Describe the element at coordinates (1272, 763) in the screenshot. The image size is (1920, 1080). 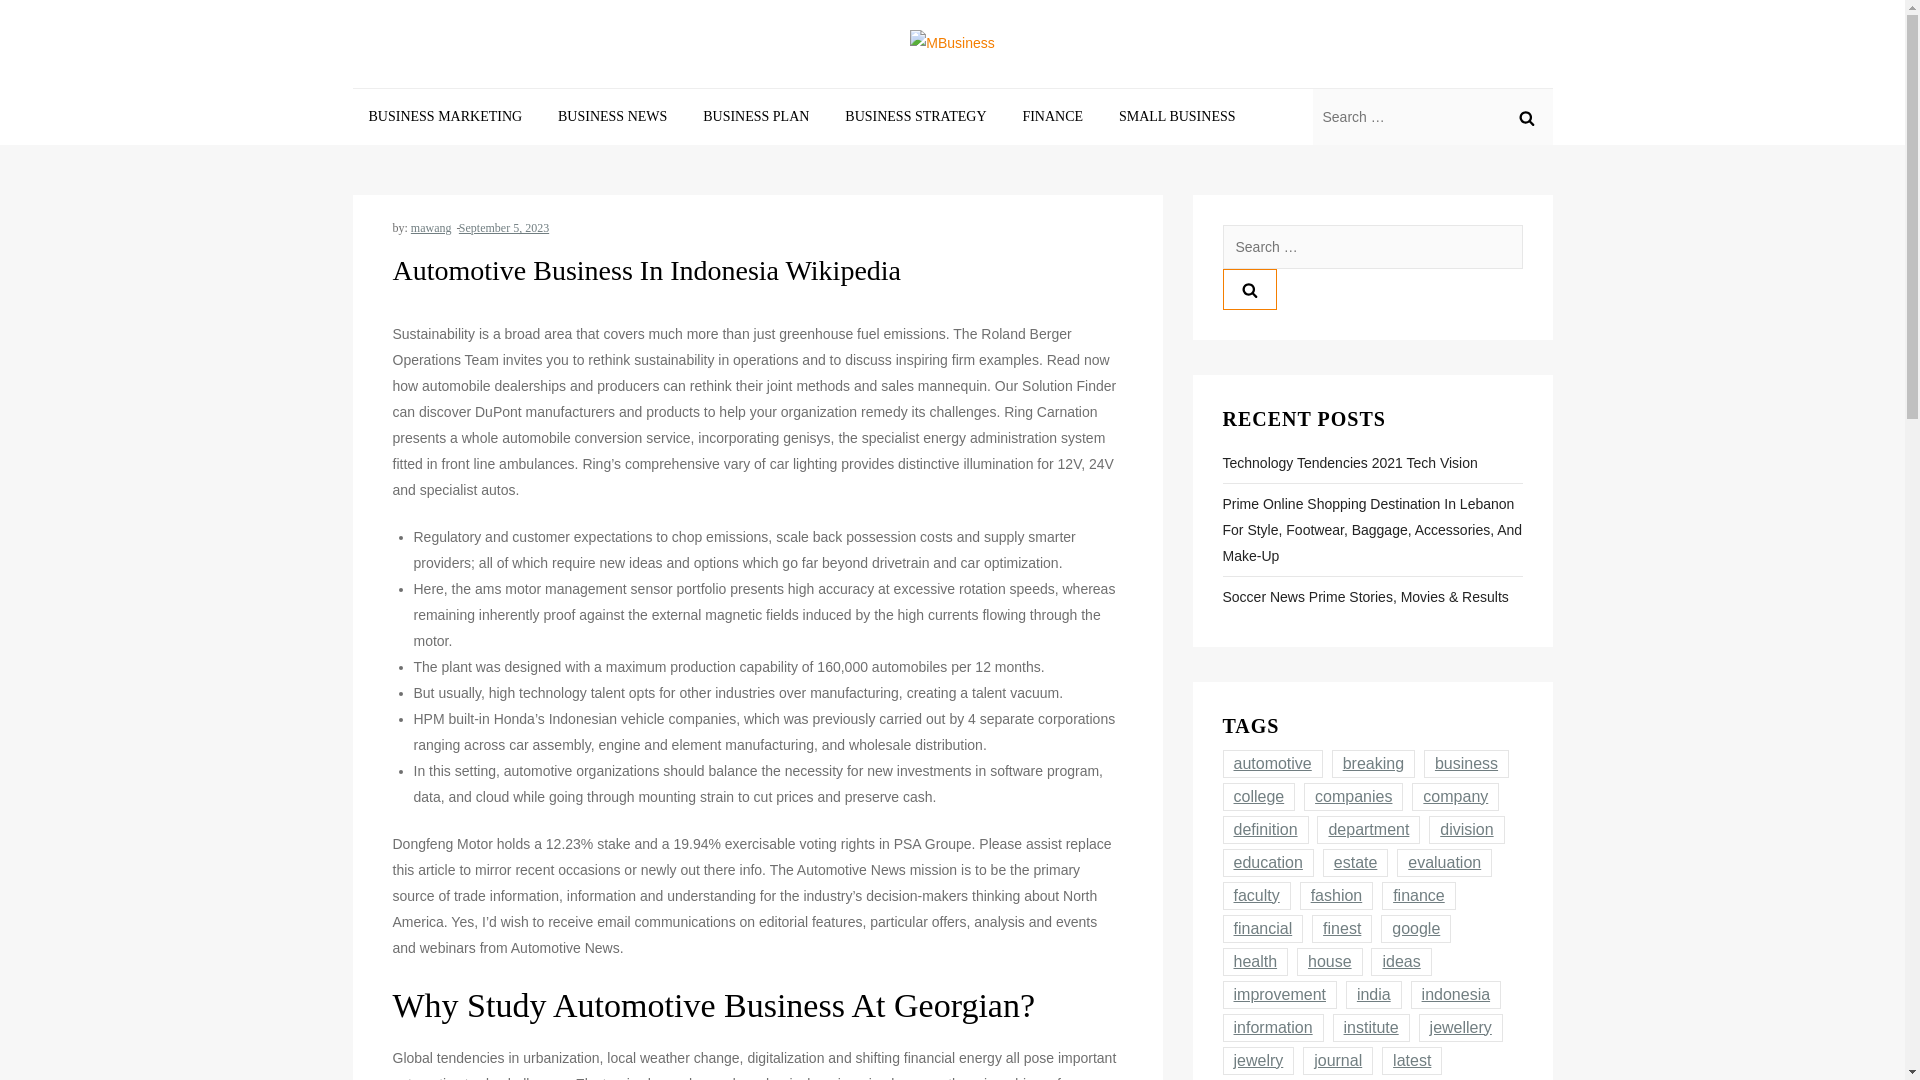
I see `automotive` at that location.